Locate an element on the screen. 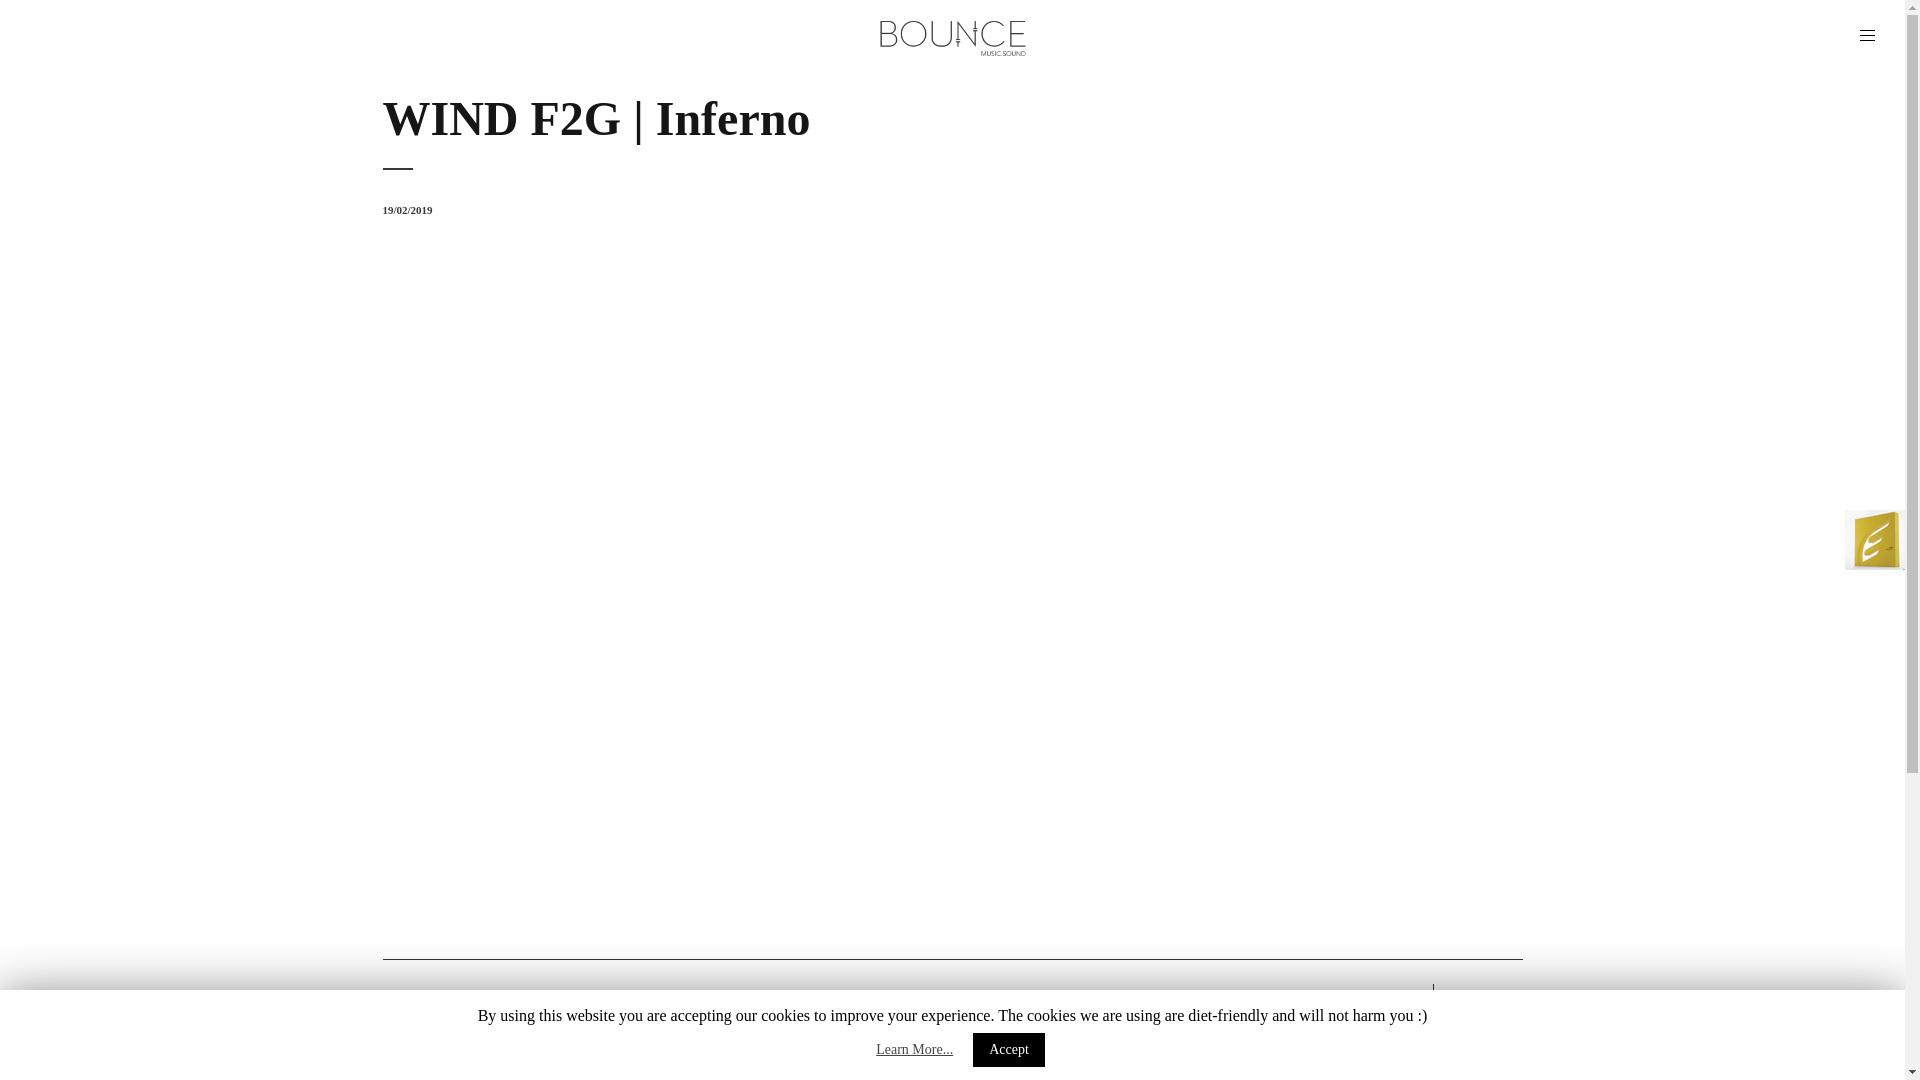  next post is located at coordinates (1478, 996).